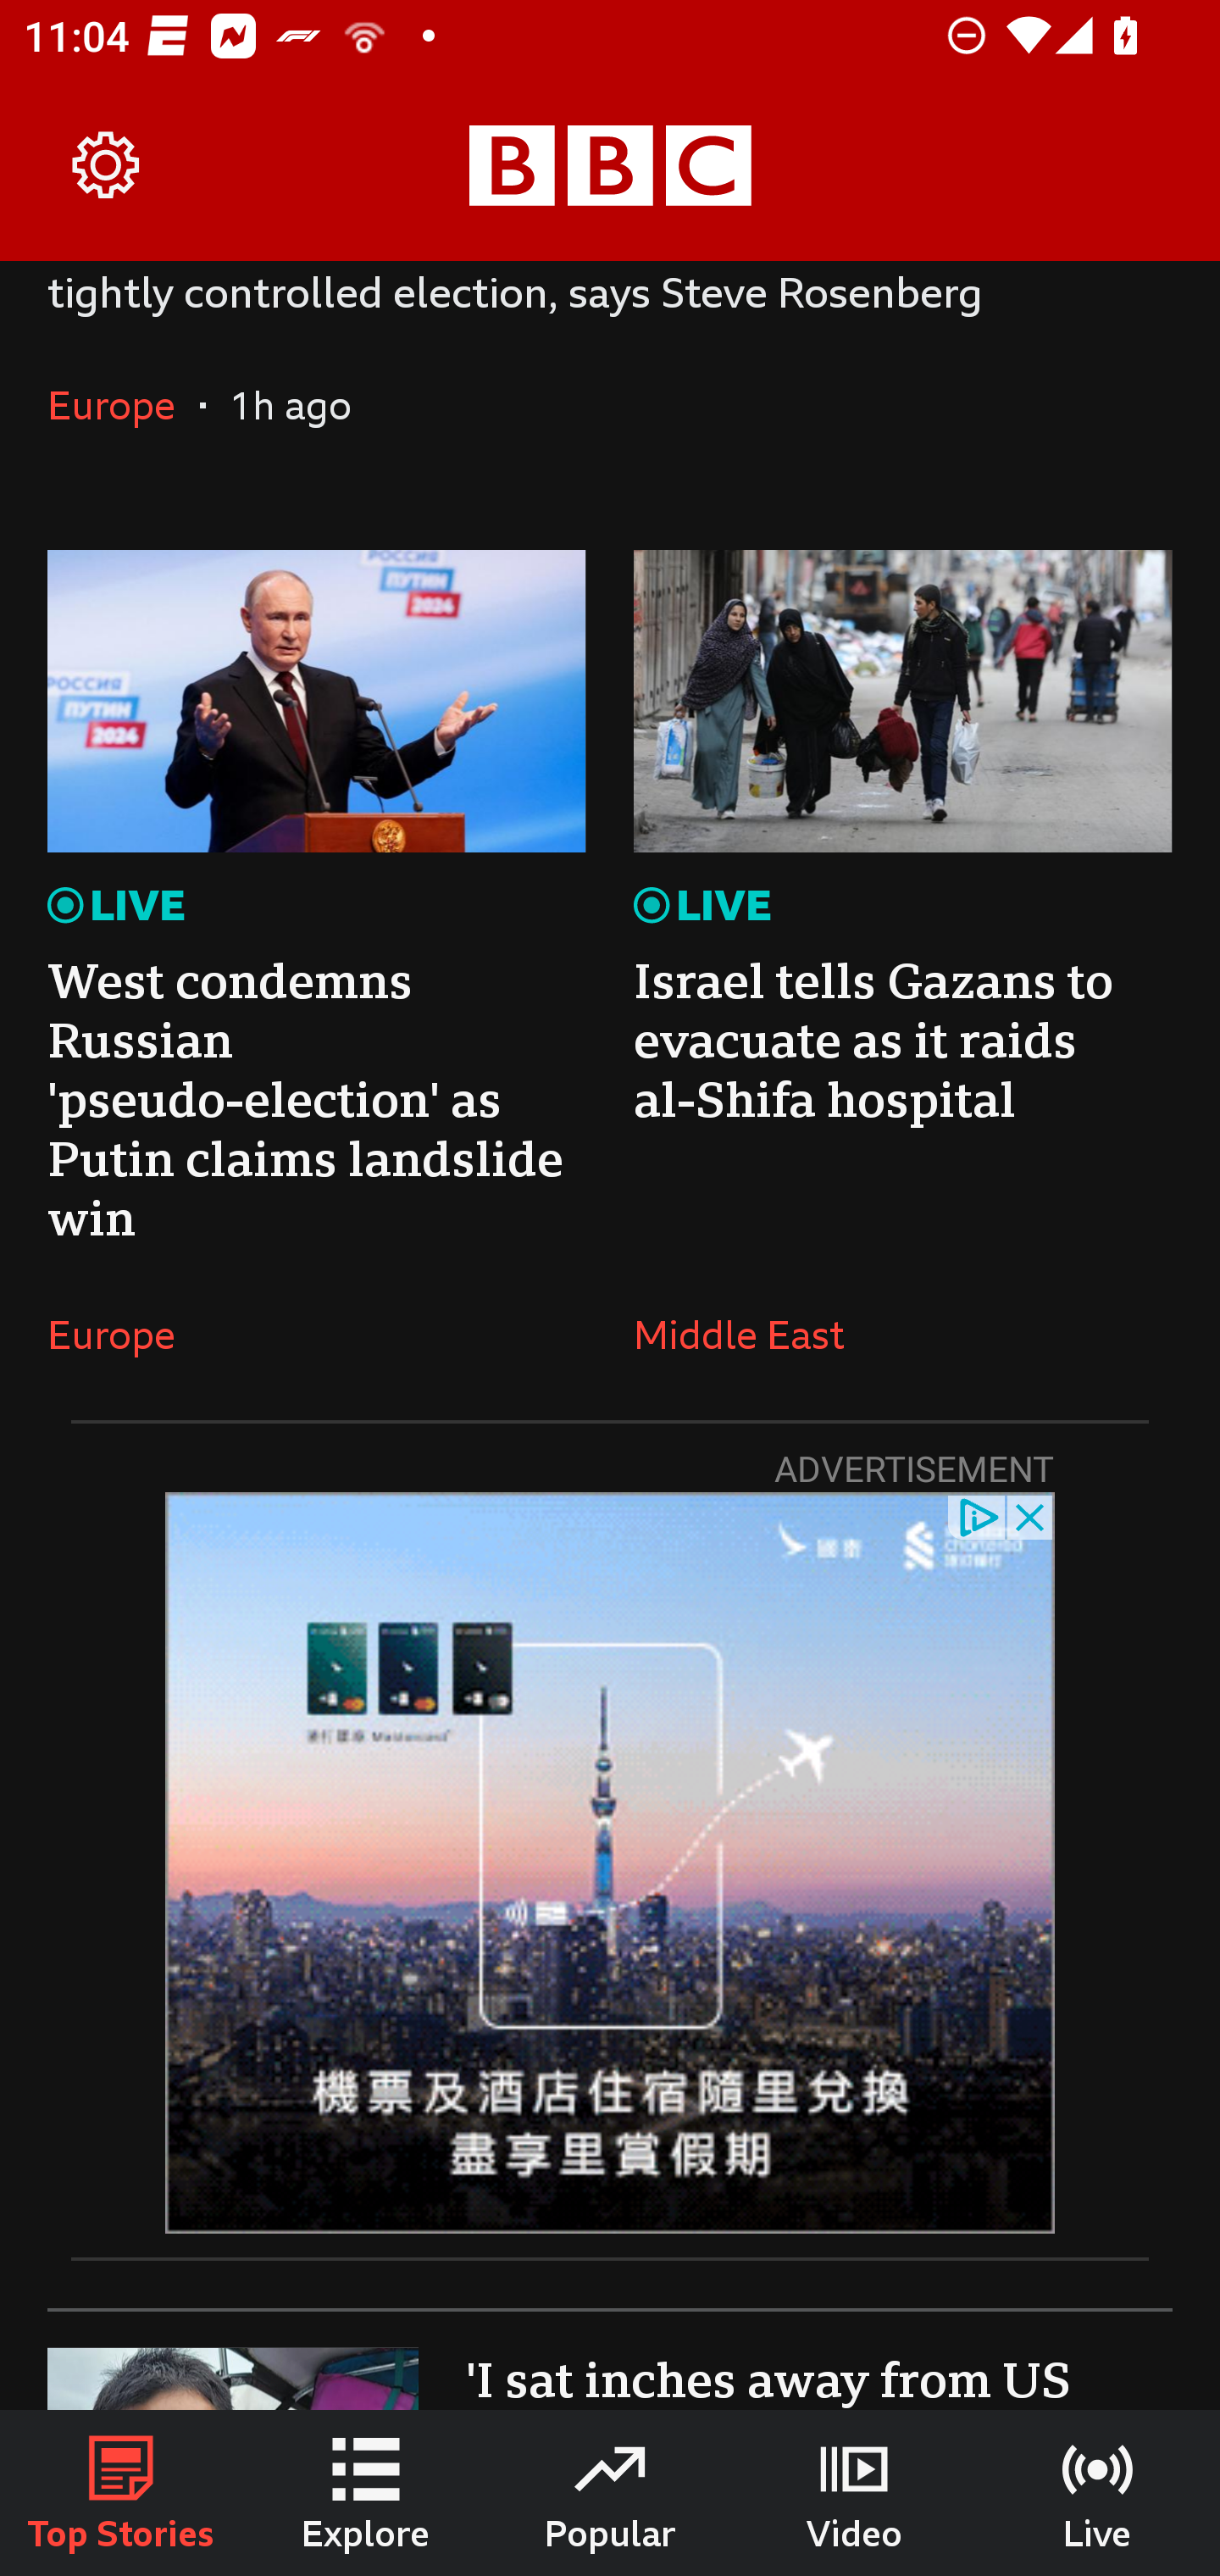 This screenshot has width=1220, height=2576. I want to click on Live, so click(1098, 2493).